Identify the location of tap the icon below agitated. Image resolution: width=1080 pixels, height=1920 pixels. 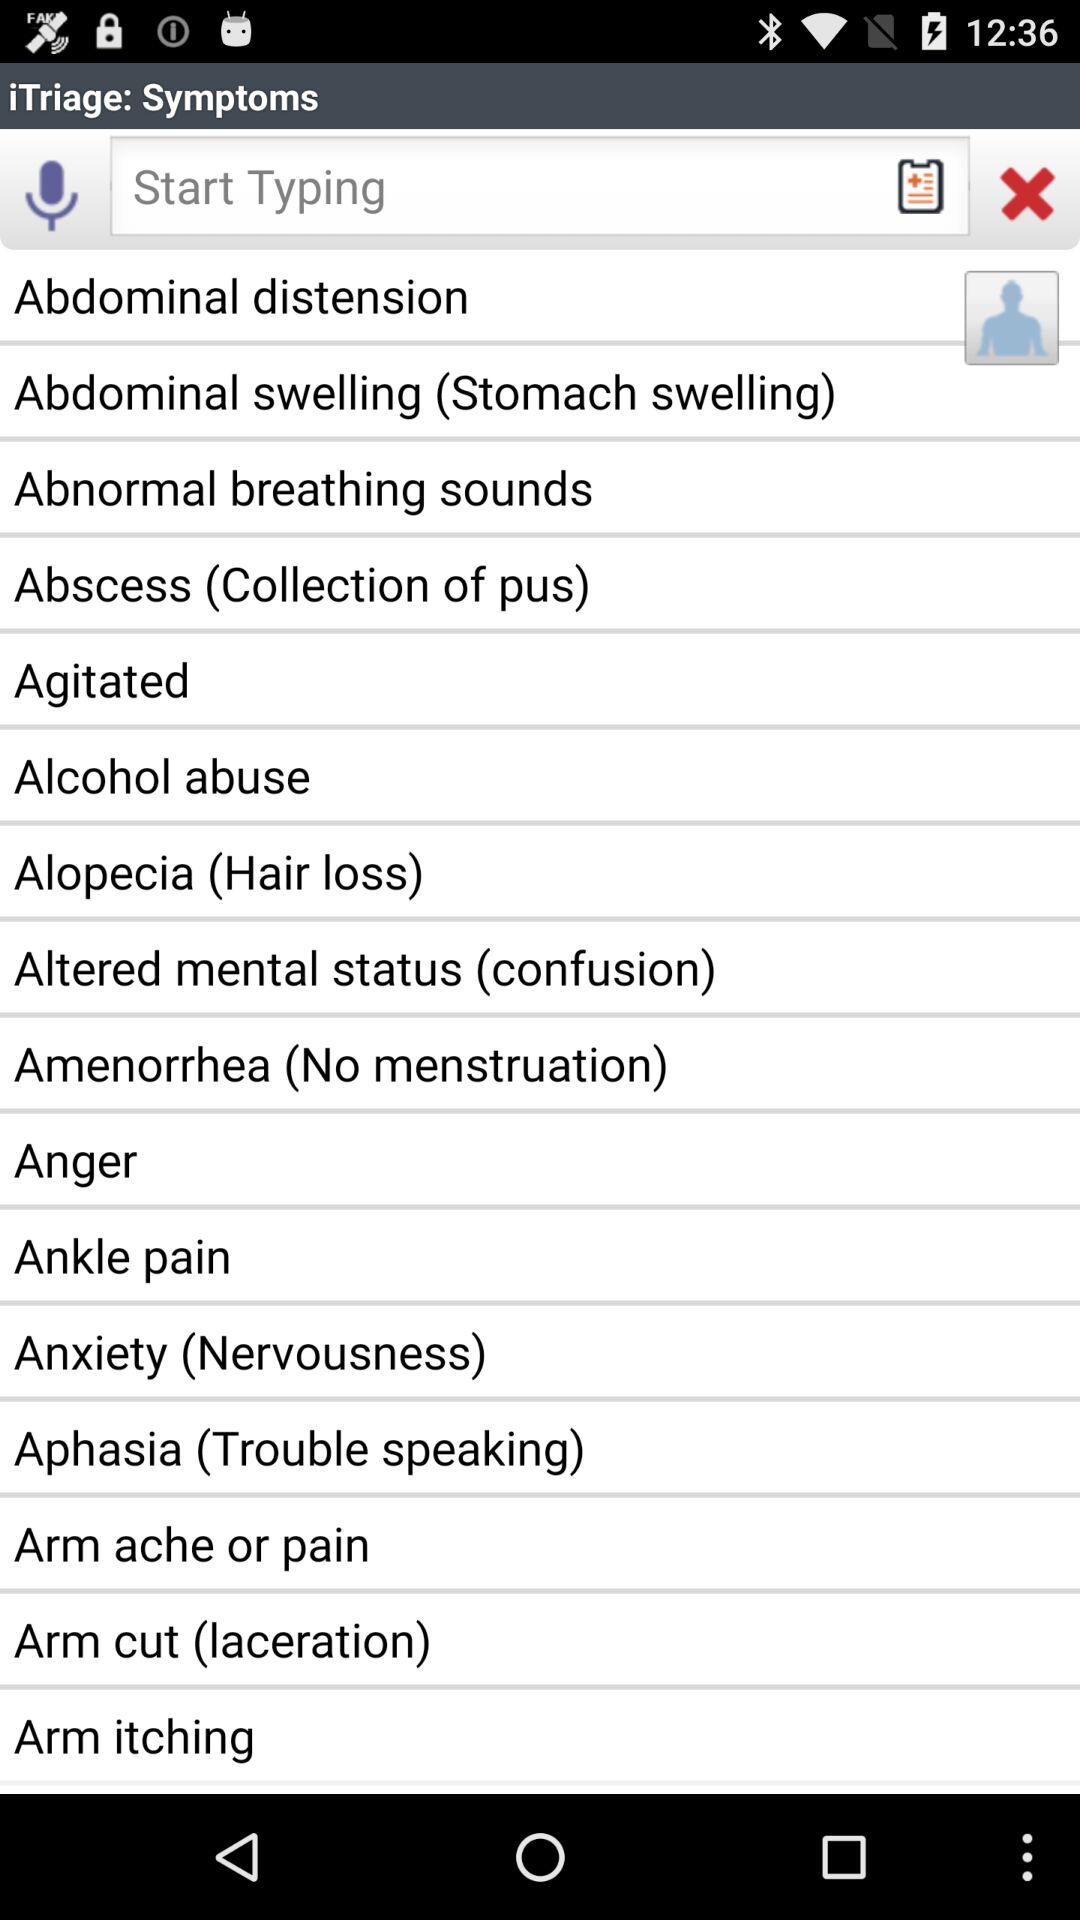
(540, 774).